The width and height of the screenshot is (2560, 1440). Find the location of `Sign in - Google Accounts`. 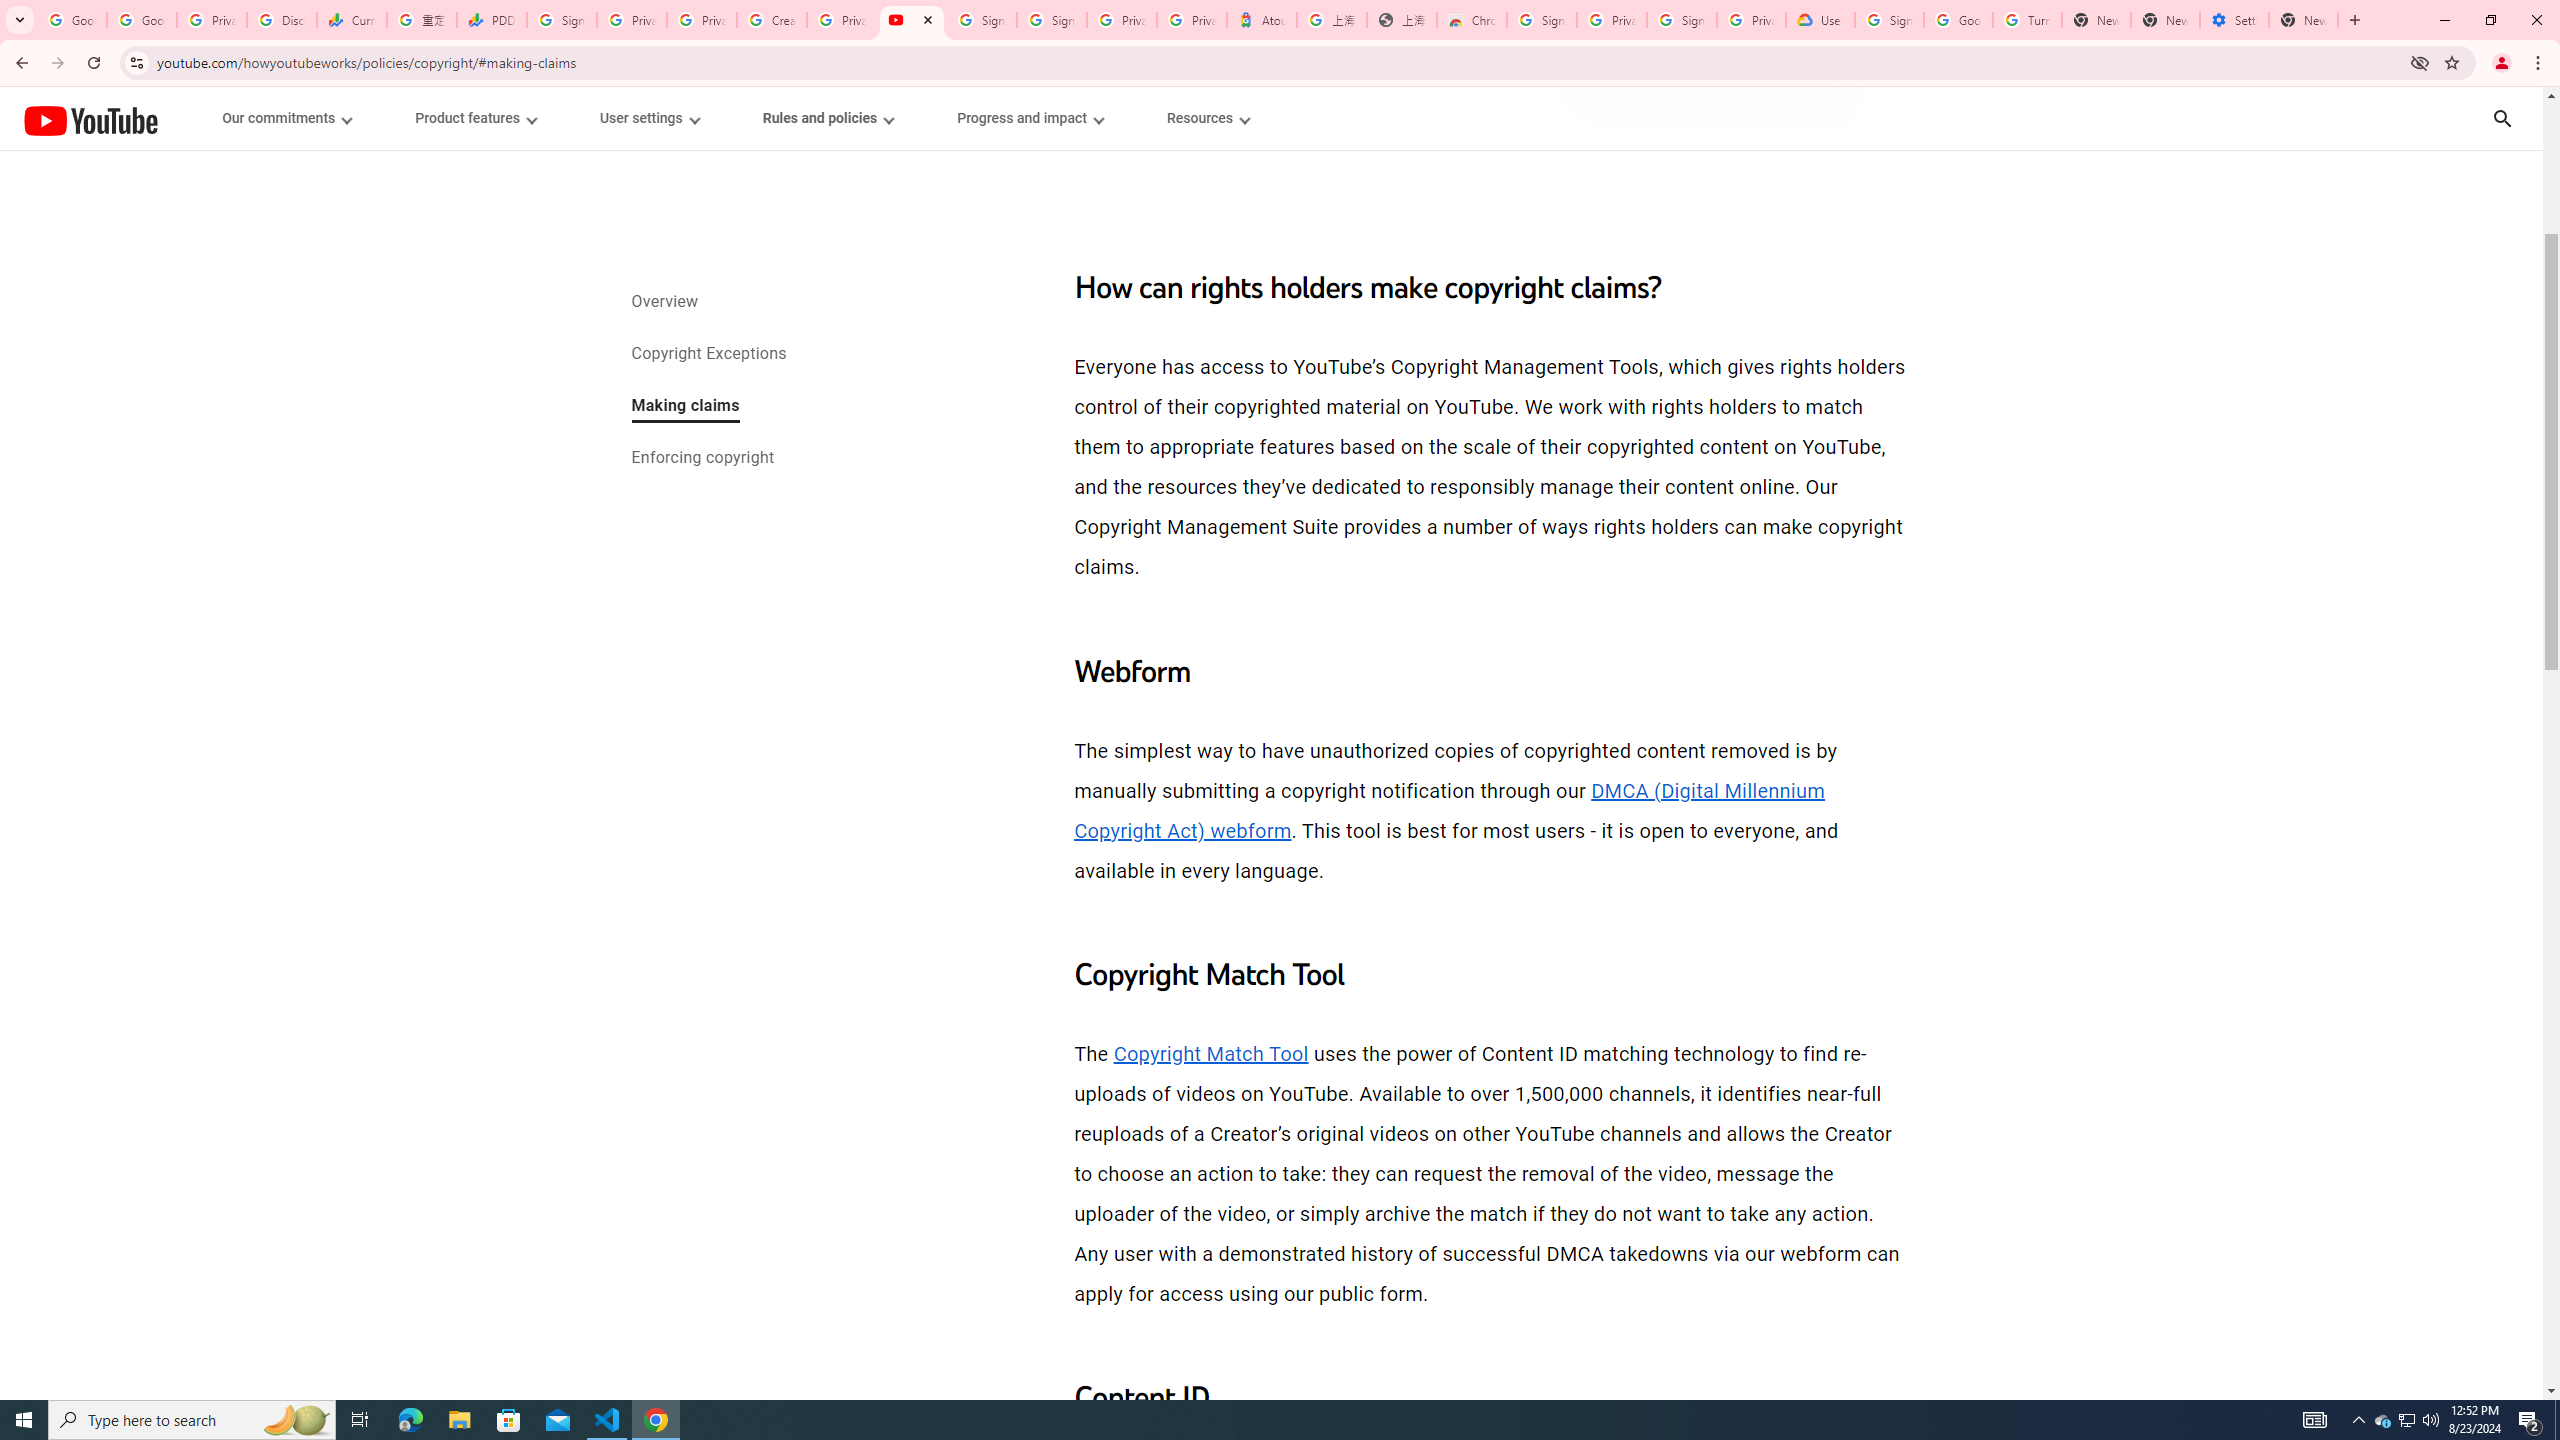

Sign in - Google Accounts is located at coordinates (1052, 20).